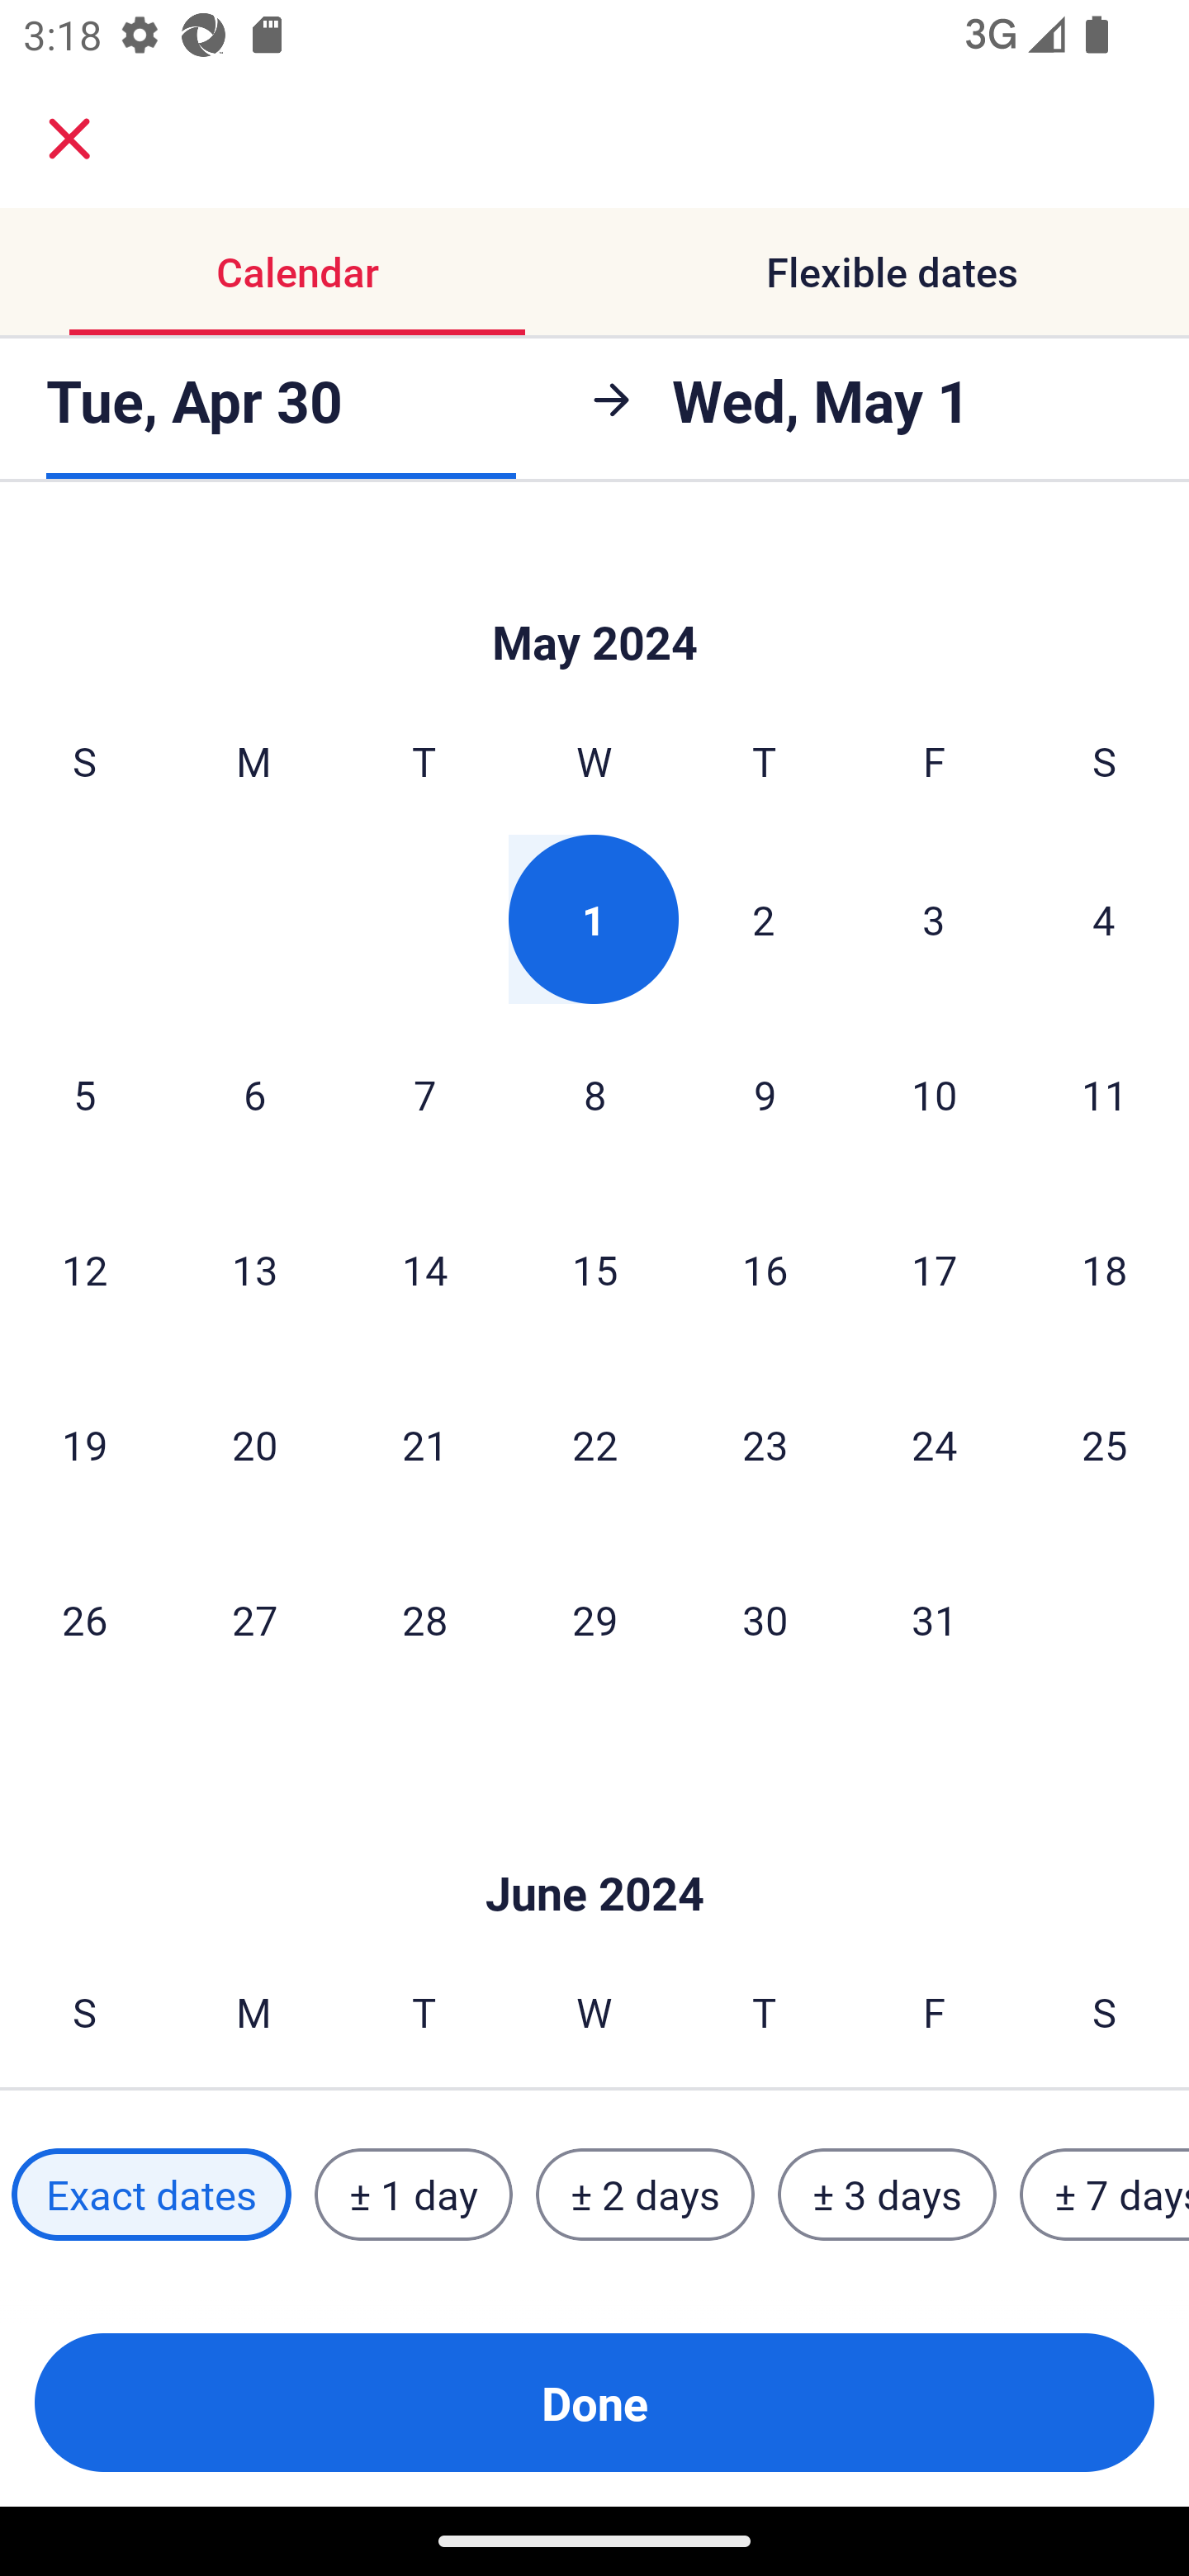 This screenshot has height=2576, width=1189. What do you see at coordinates (935, 1270) in the screenshot?
I see `17 Friday, May 17, 2024` at bounding box center [935, 1270].